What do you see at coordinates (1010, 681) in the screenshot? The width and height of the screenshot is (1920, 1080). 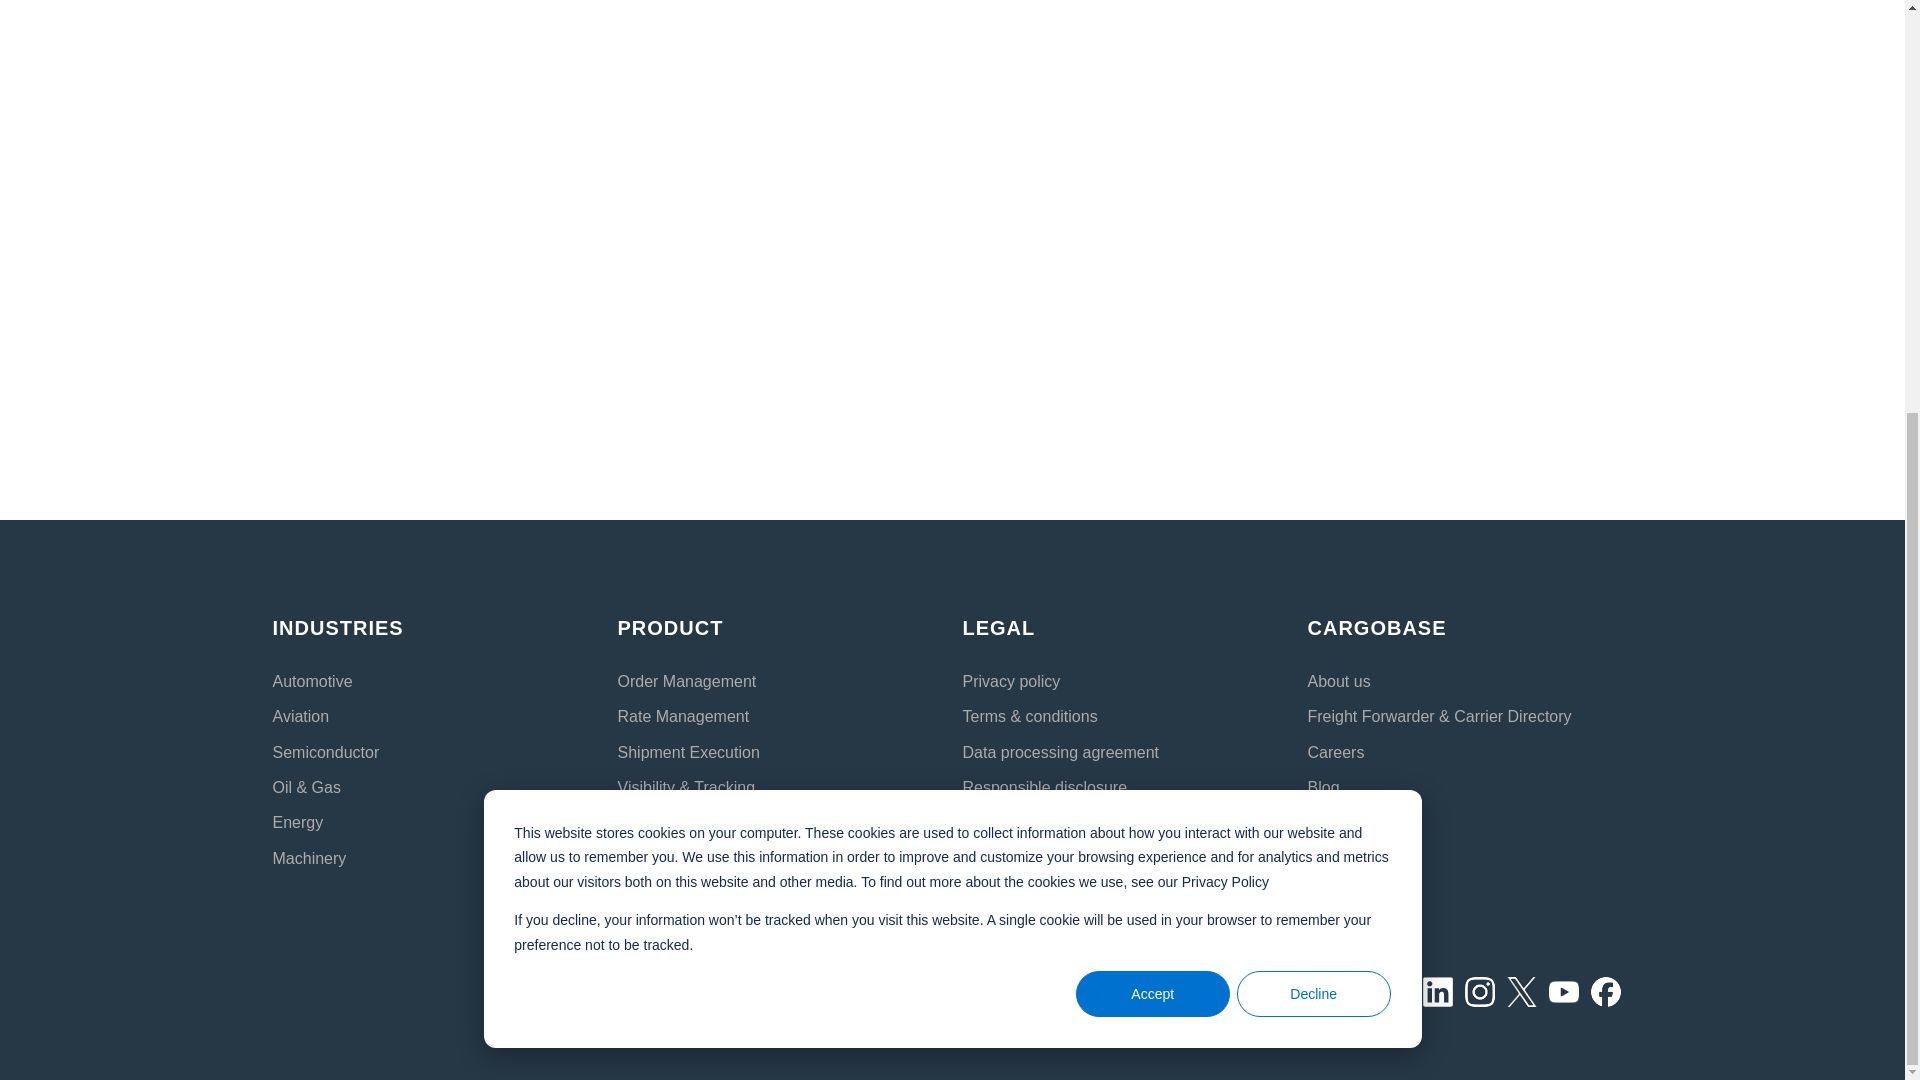 I see `Privacy policy` at bounding box center [1010, 681].